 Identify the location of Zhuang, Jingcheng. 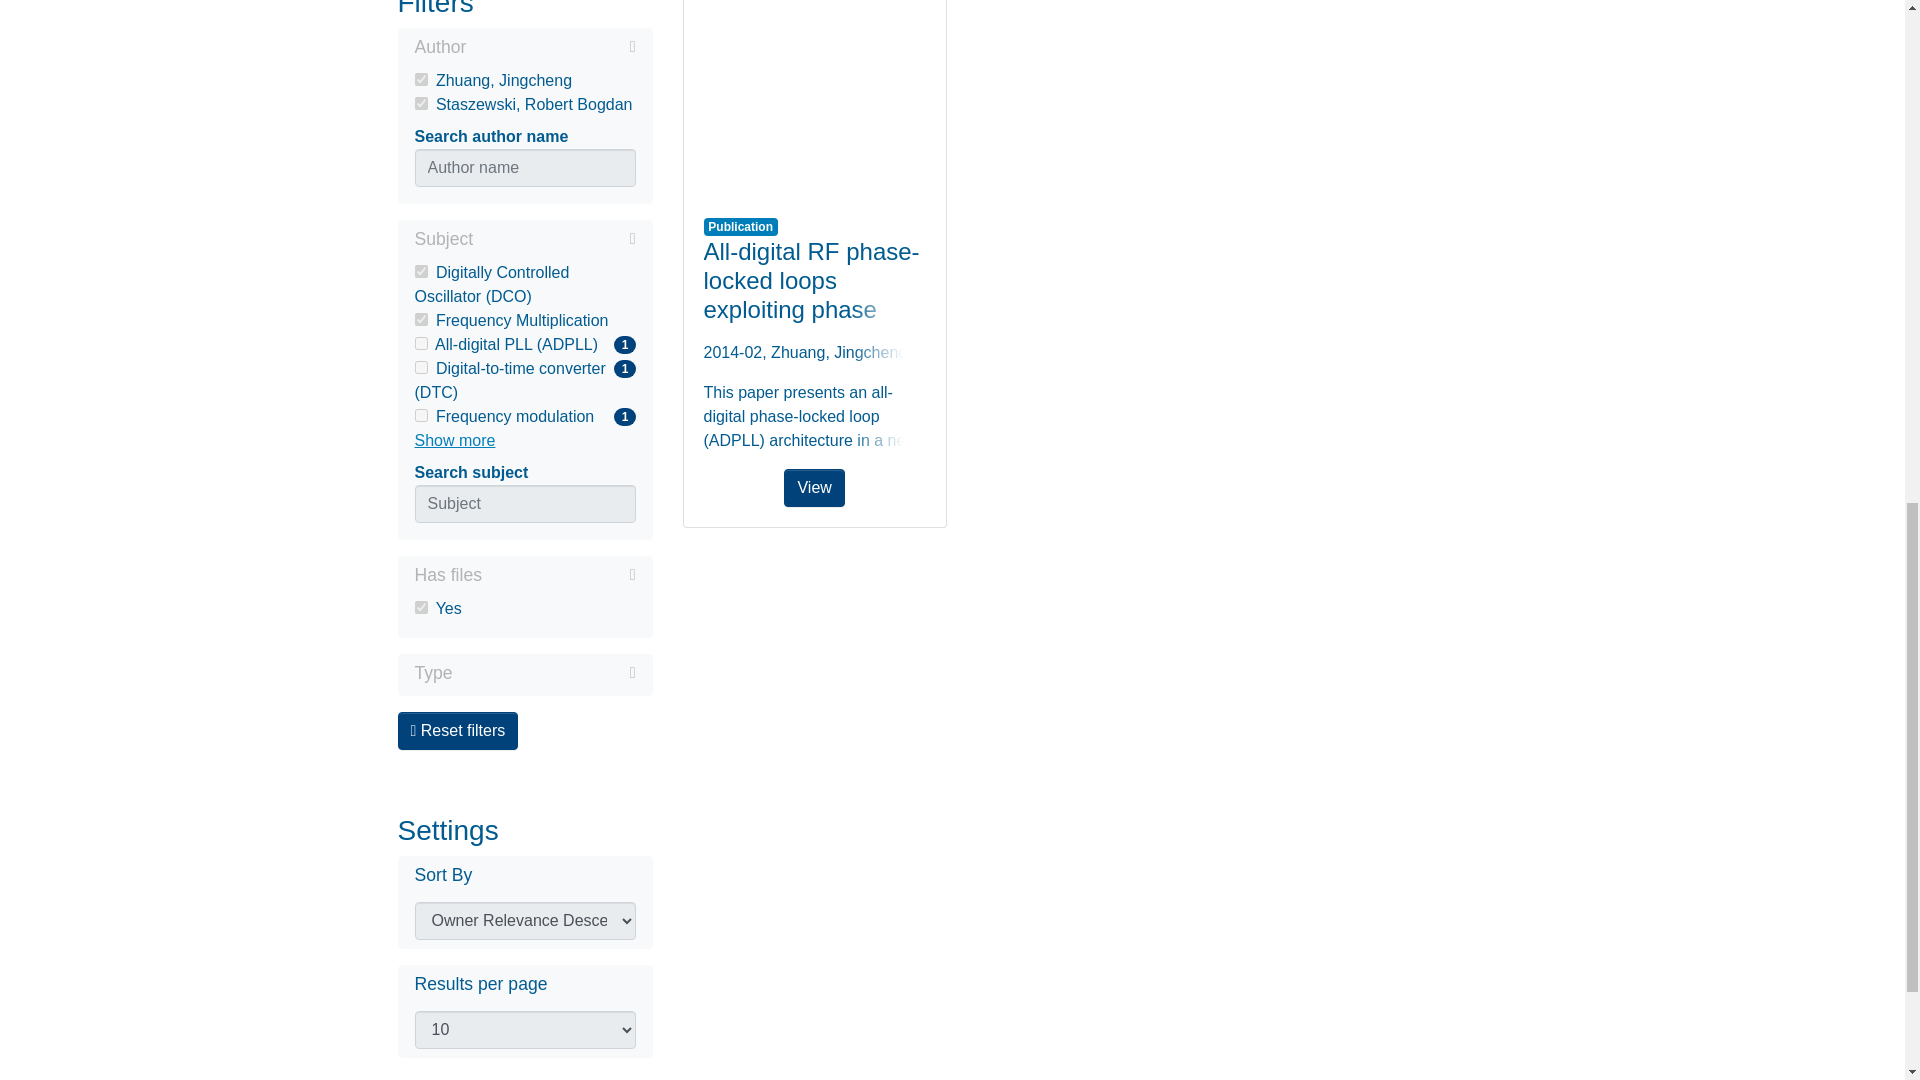
(524, 416).